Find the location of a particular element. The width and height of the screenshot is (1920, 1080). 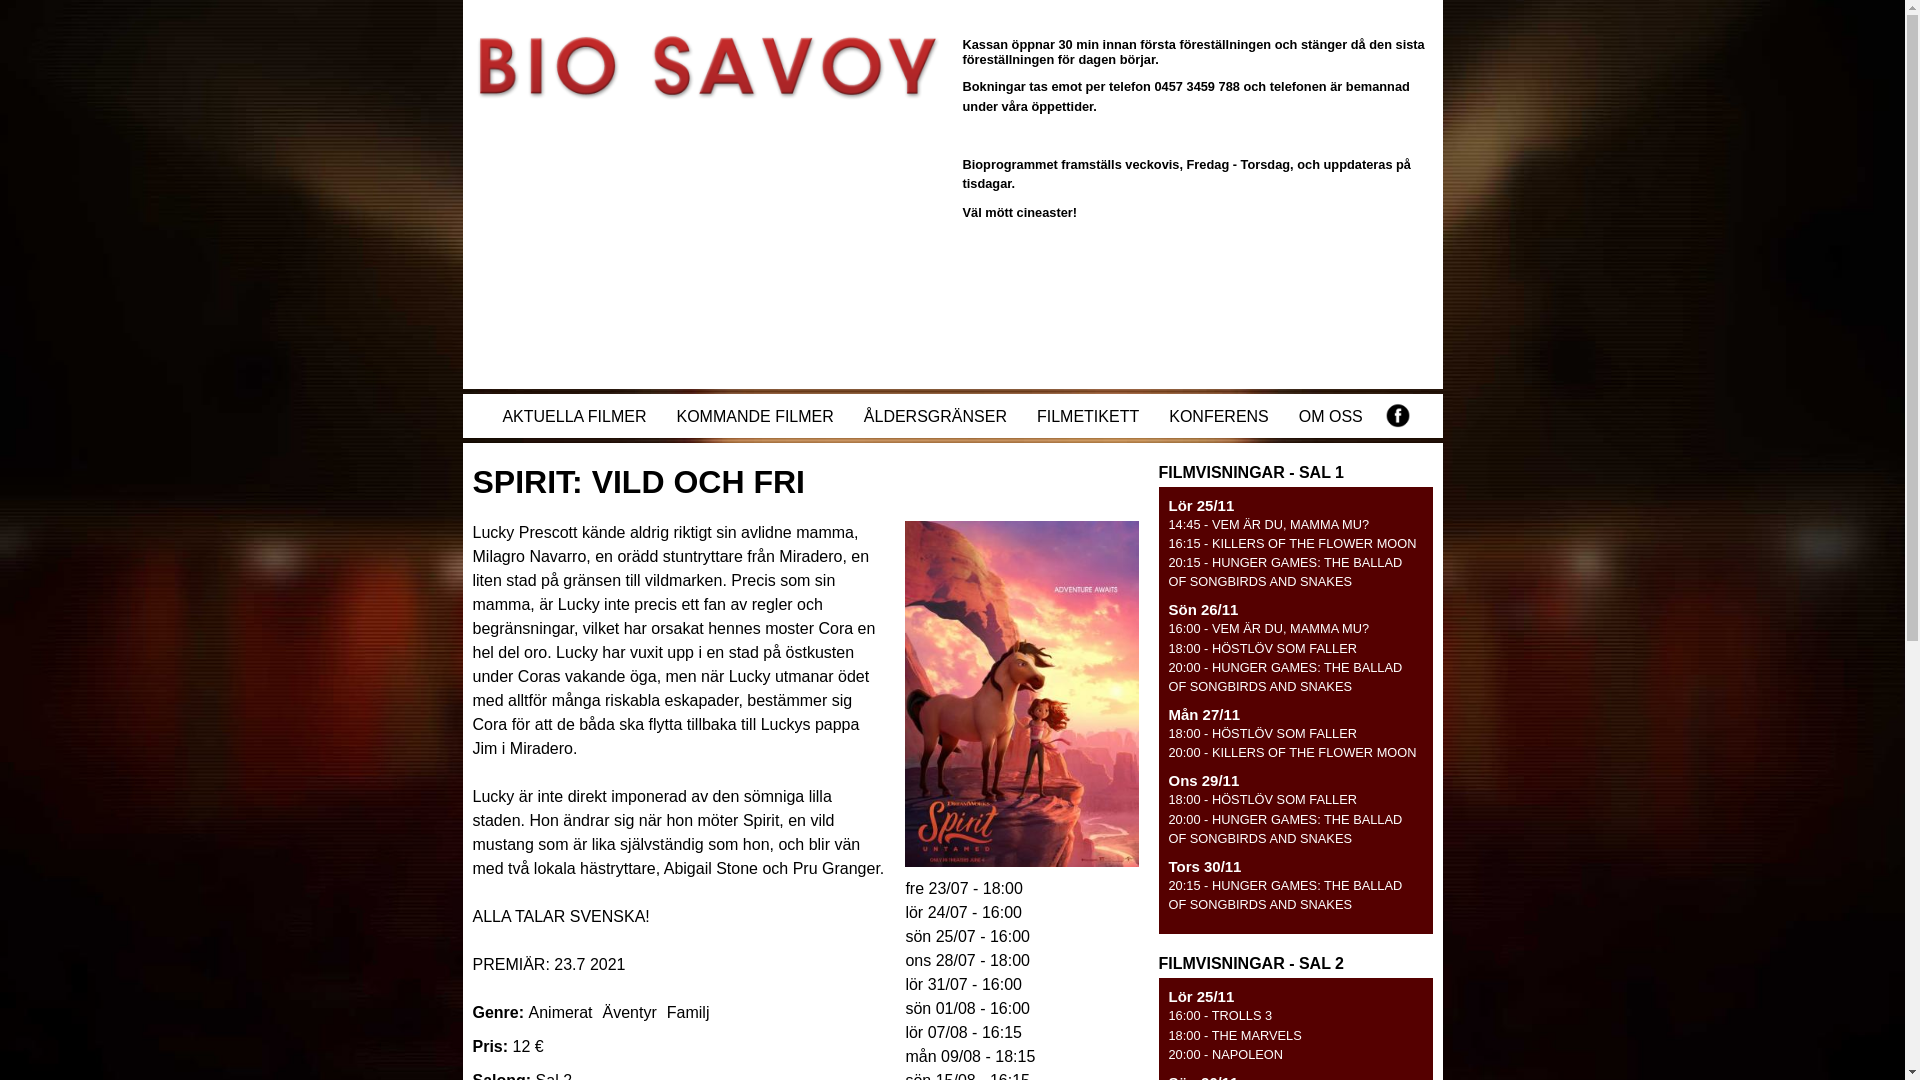

20:15 - HUNGER GAMES: THE BALLAD OF SONGBIRDS AND SNAKES is located at coordinates (1285, 572).